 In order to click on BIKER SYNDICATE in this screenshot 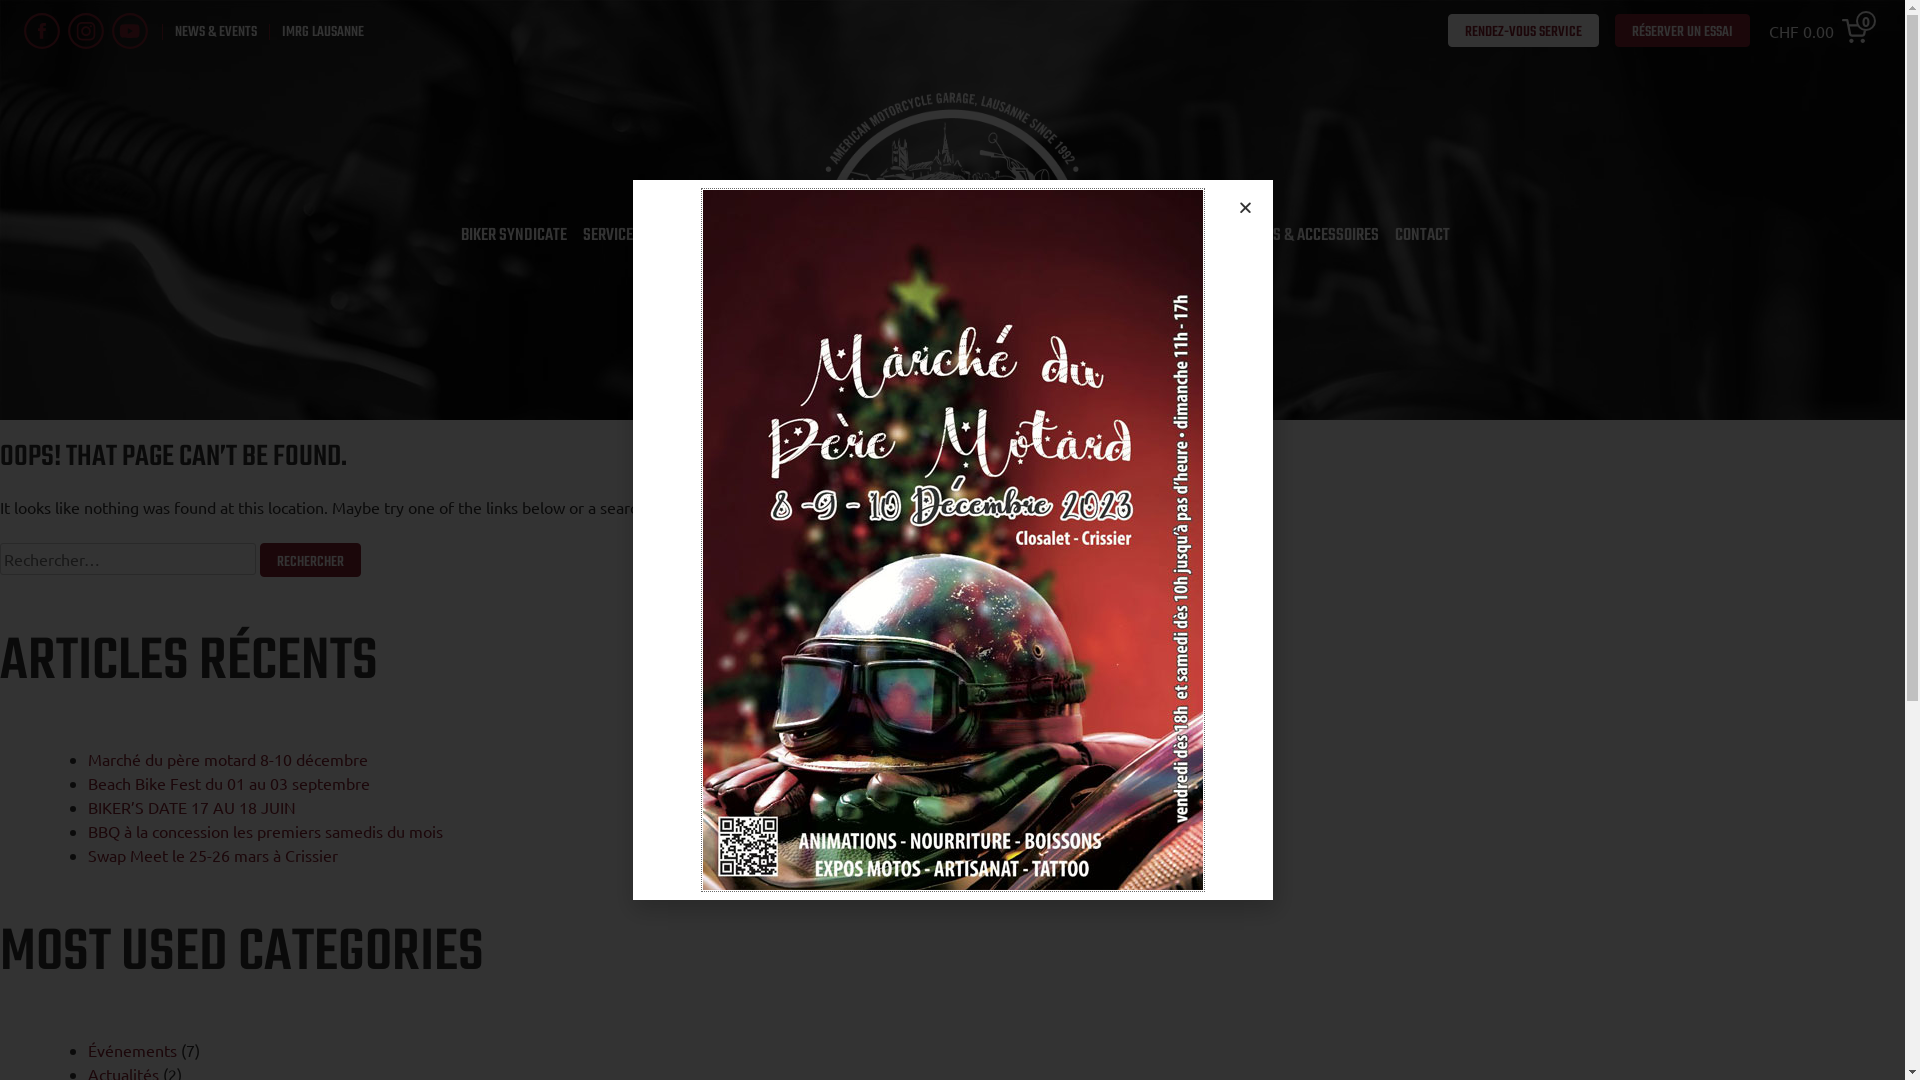, I will do `click(823, 232)`.